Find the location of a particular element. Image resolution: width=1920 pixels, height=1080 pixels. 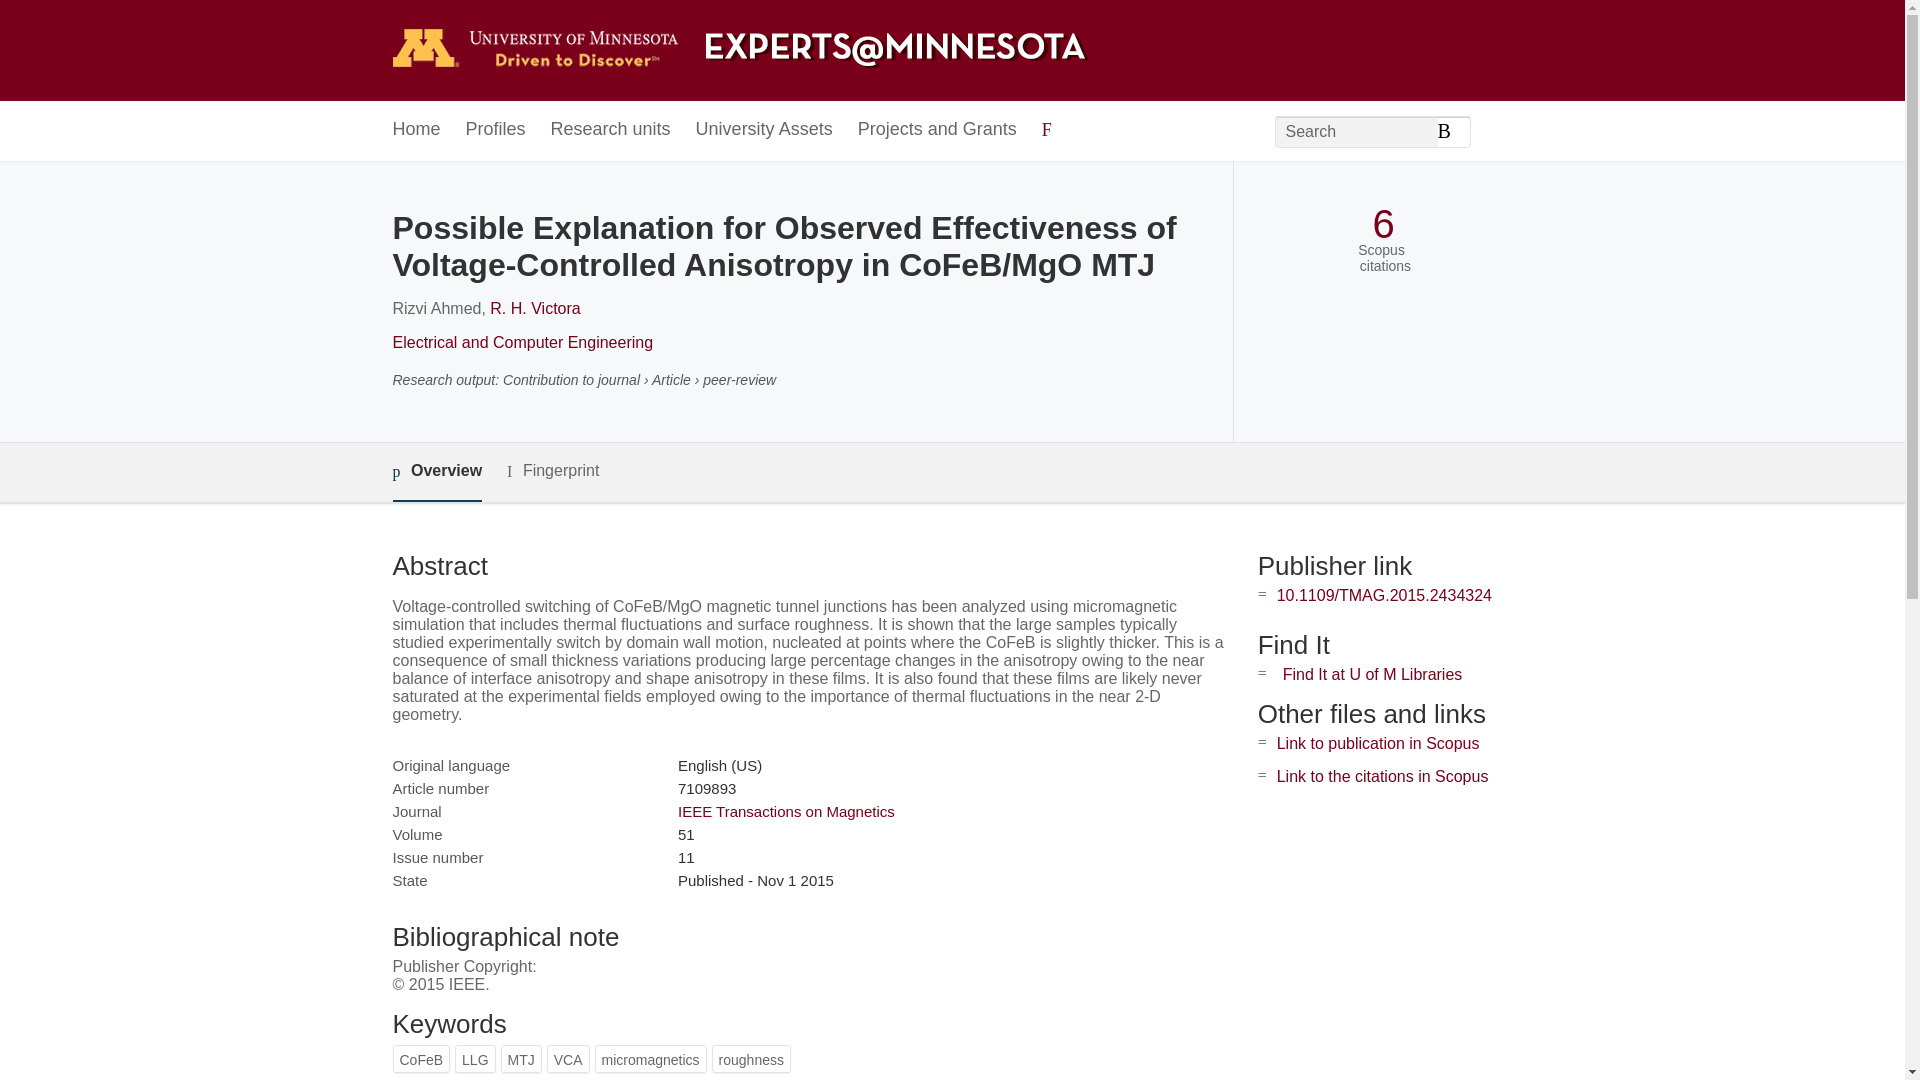

Find It at U of M Libraries is located at coordinates (1372, 674).